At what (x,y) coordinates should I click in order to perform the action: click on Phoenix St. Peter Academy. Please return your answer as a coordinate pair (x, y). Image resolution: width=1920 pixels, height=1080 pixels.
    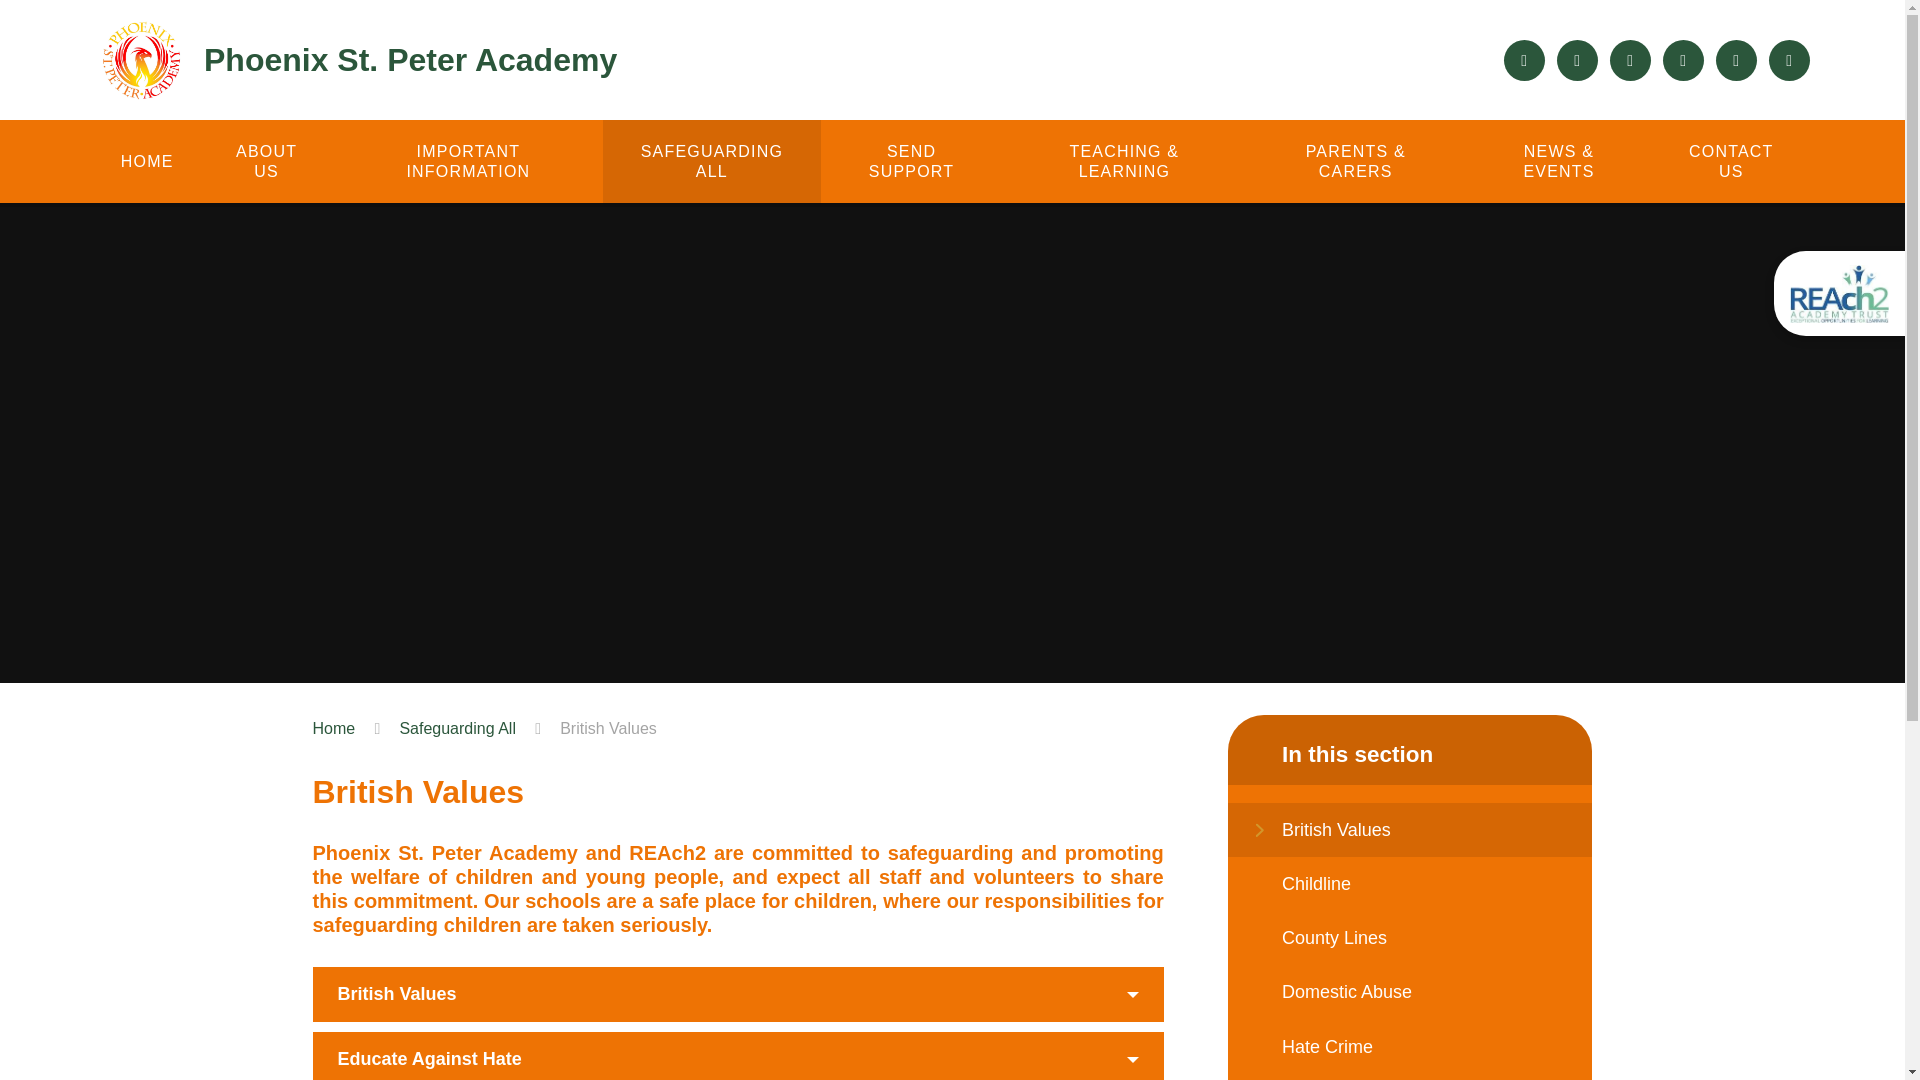
    Looking at the image, I should click on (355, 60).